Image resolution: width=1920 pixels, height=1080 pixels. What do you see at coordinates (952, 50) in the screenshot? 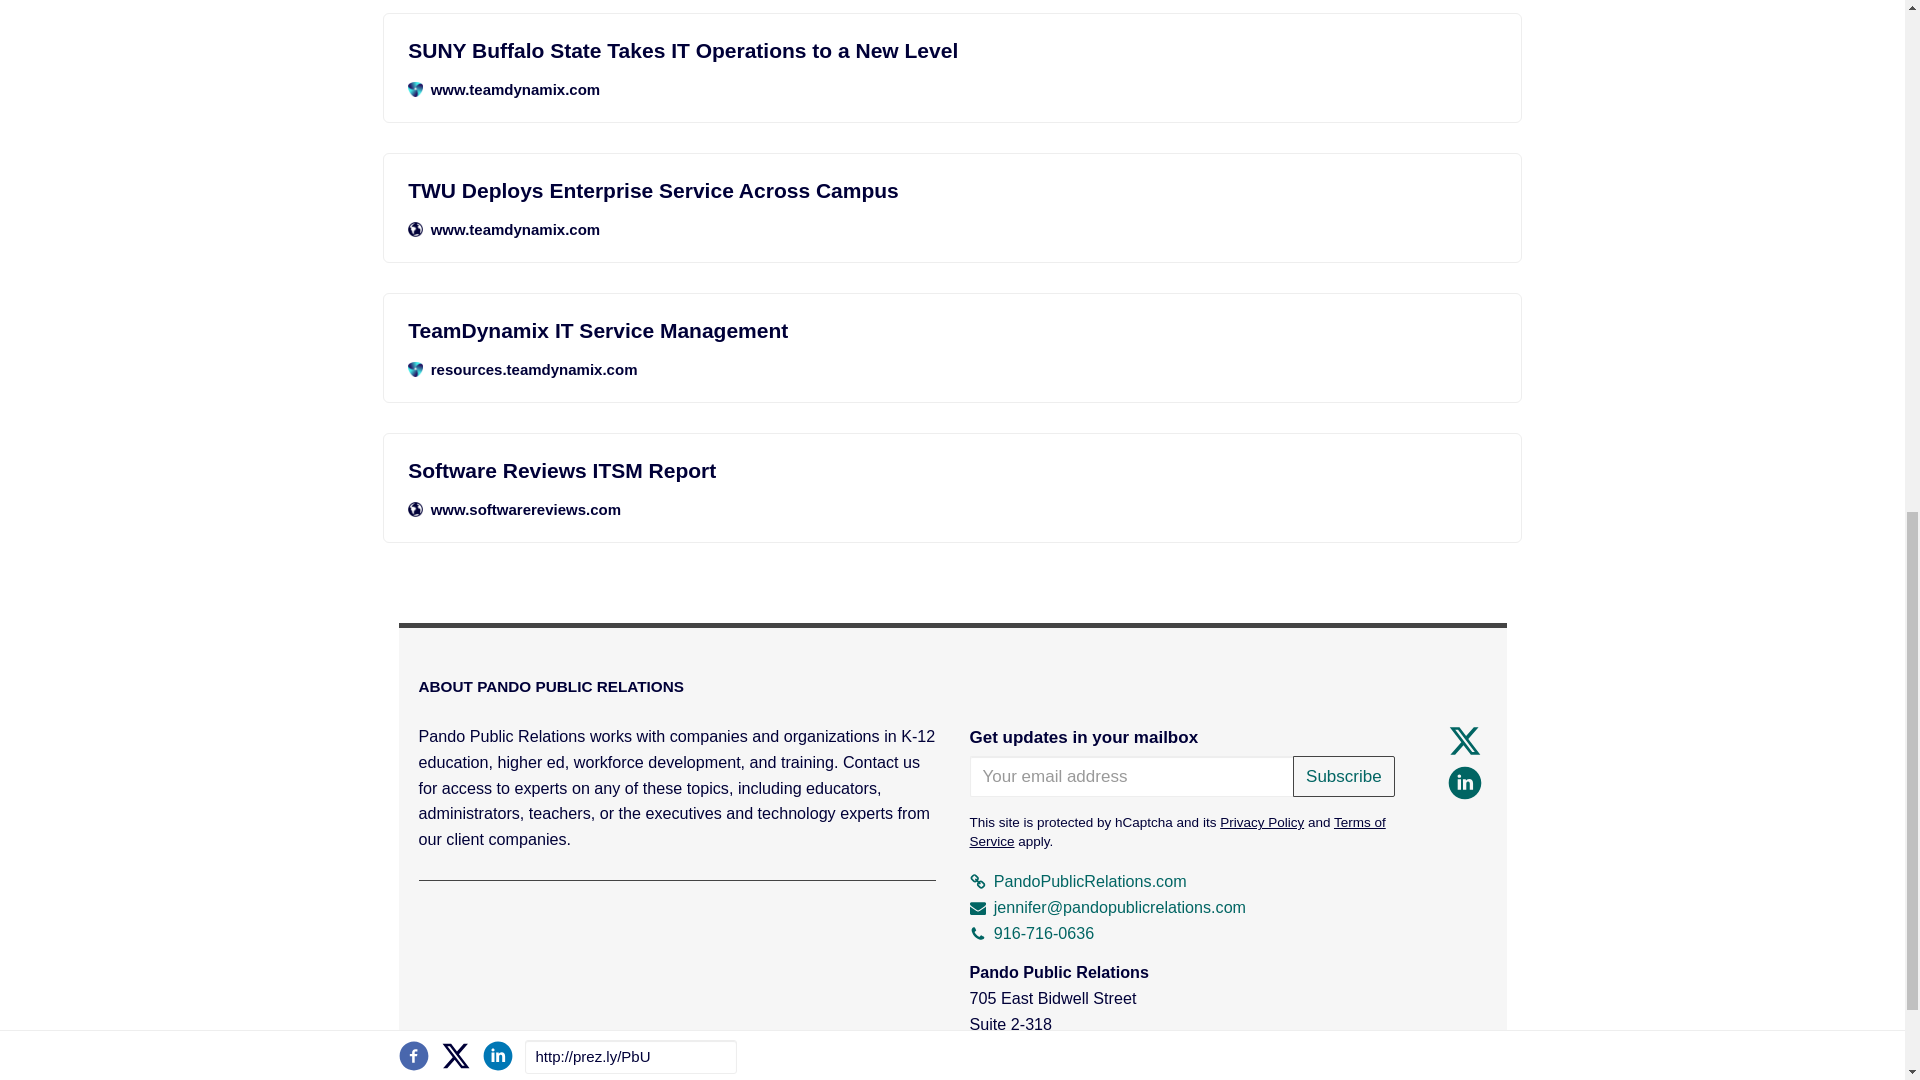
I see `SUNY Buffalo State Takes IT Operations to a New Level` at bounding box center [952, 50].